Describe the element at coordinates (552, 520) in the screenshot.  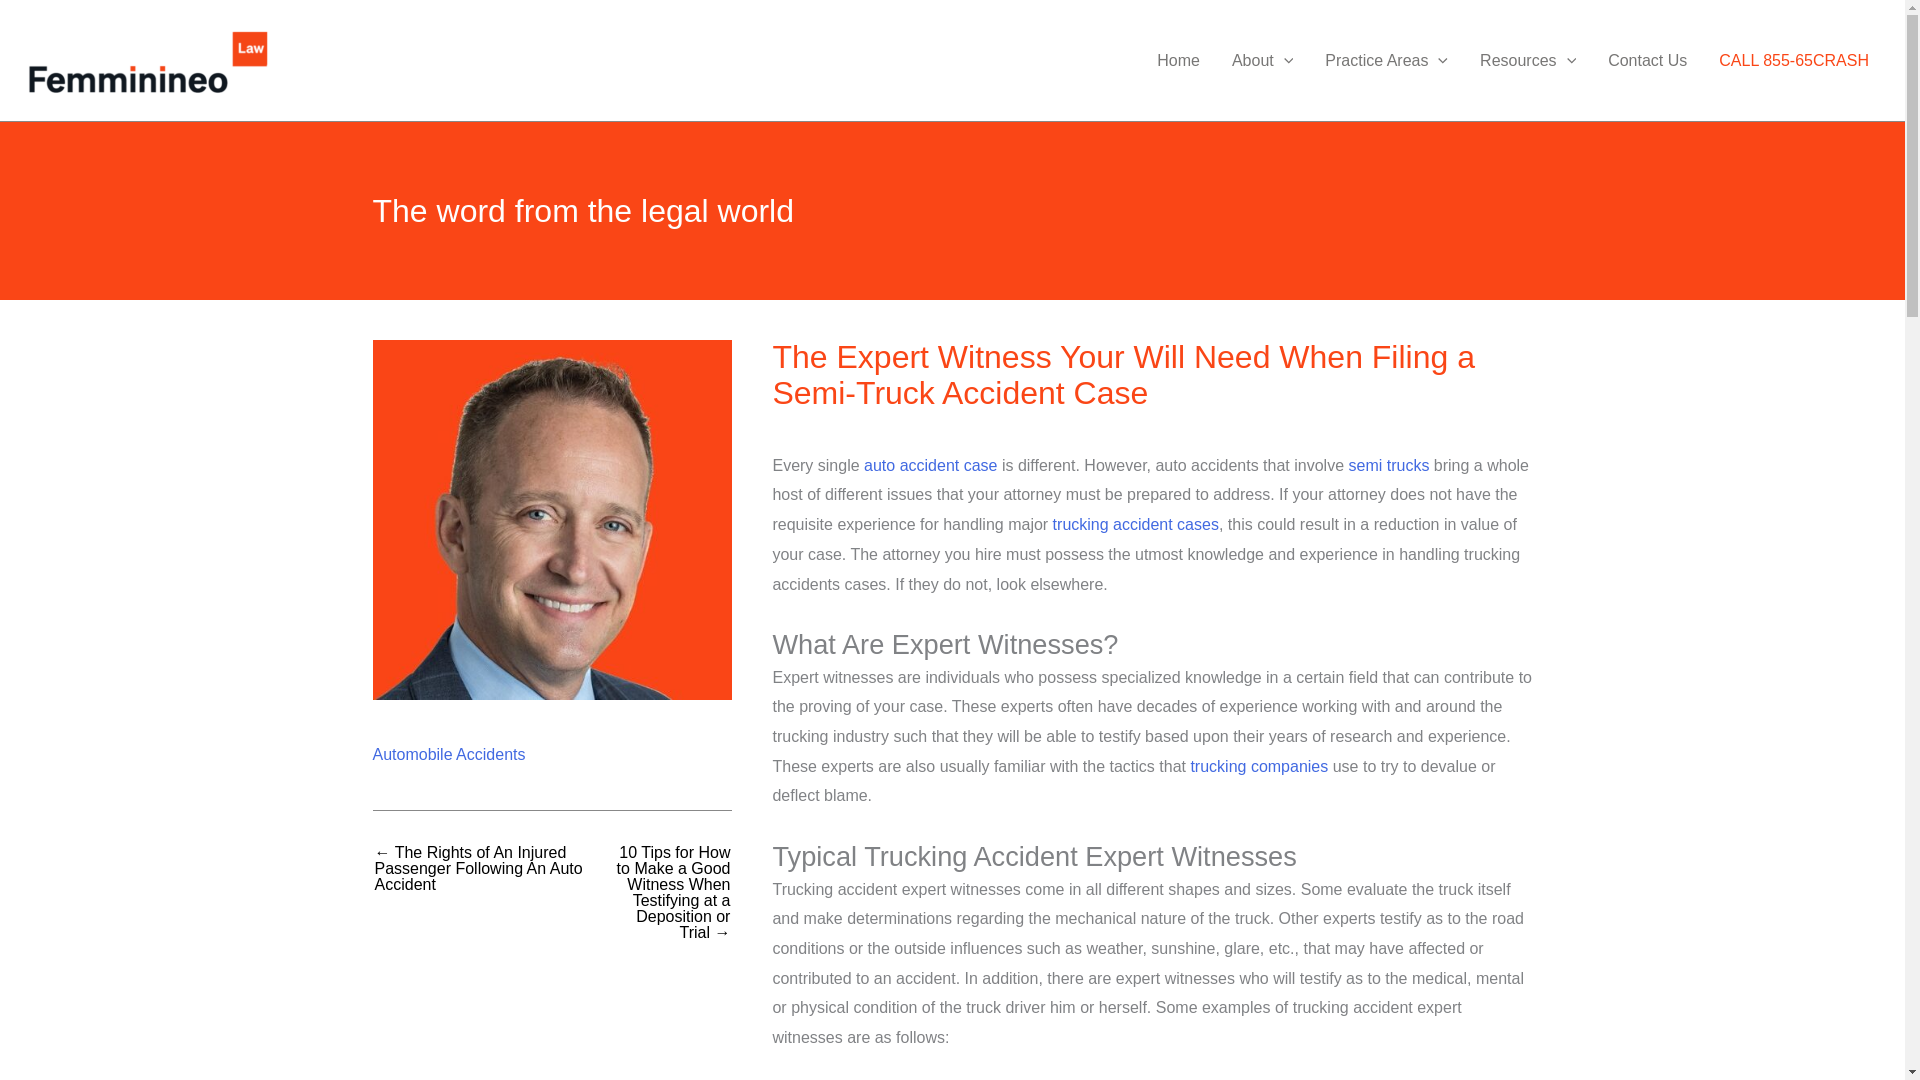
I see `David Femminineo` at that location.